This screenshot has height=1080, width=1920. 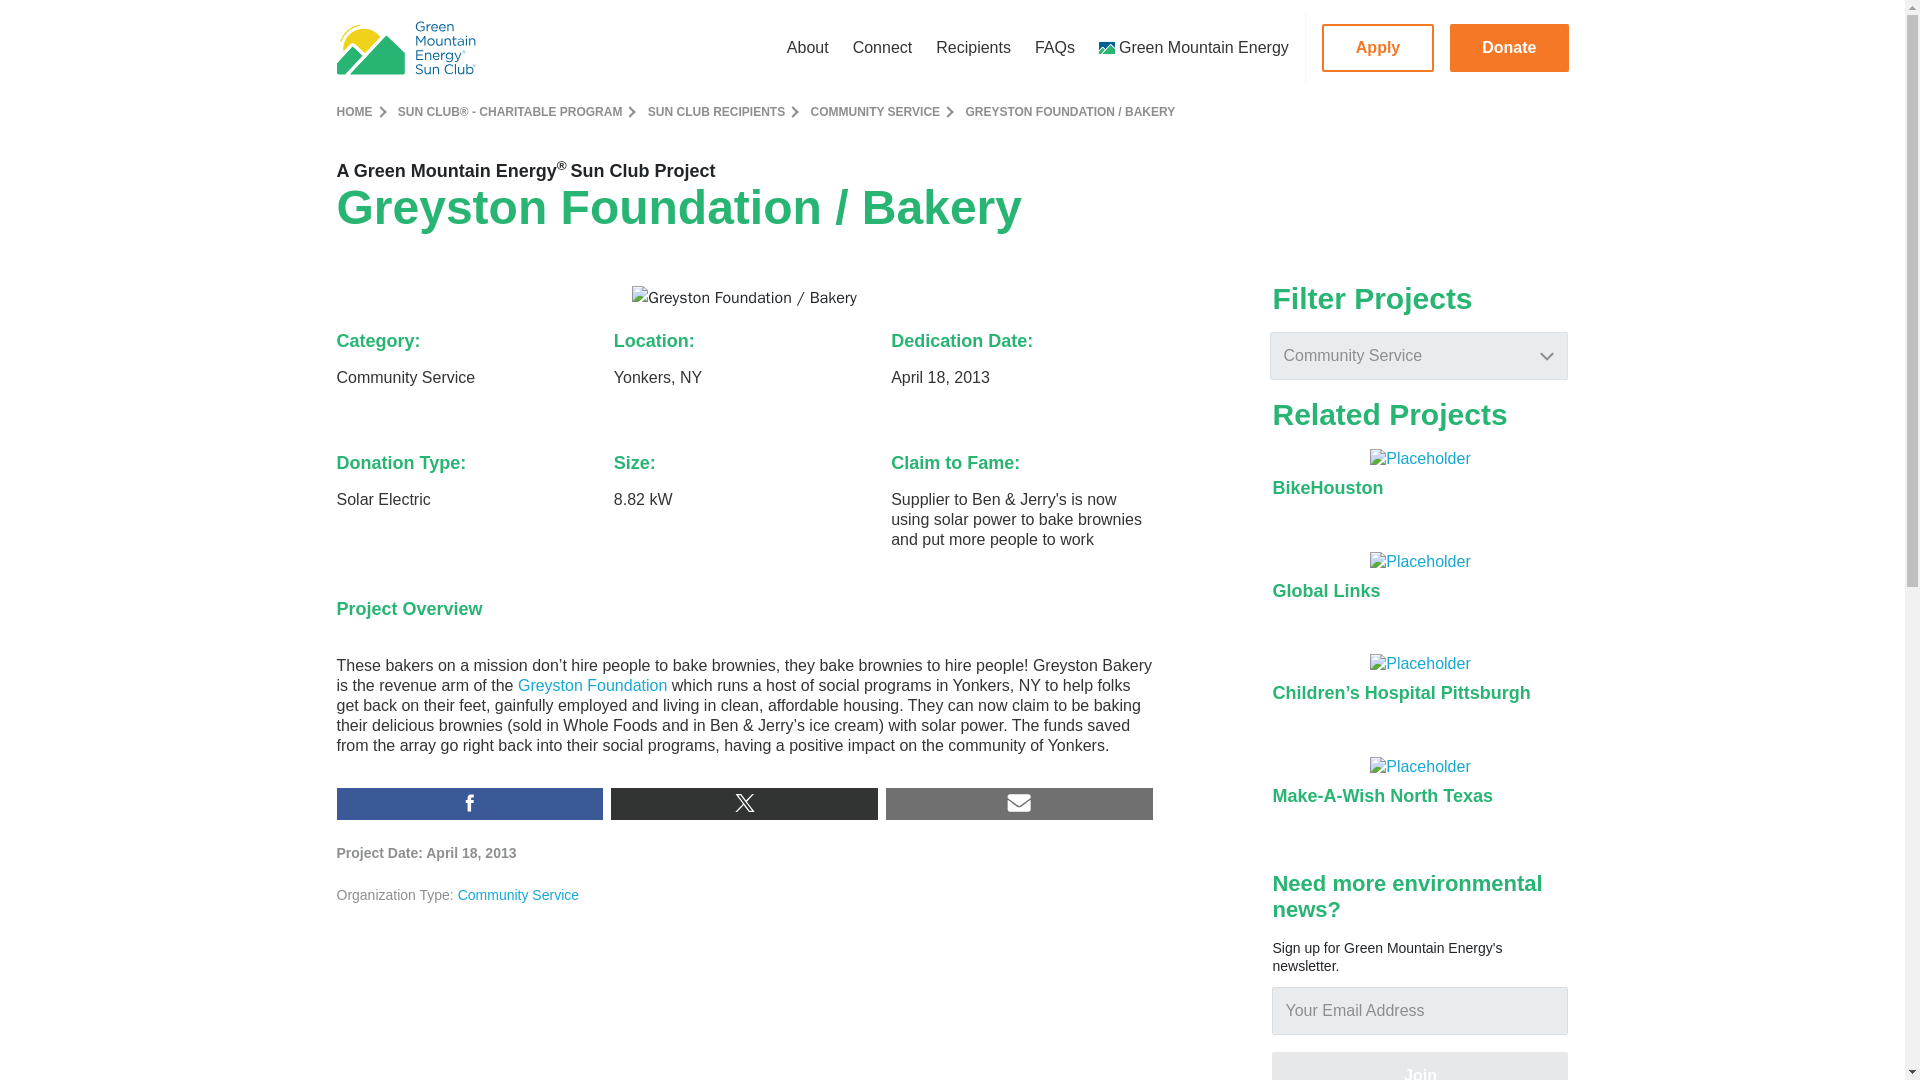 What do you see at coordinates (592, 686) in the screenshot?
I see `Greyston Foundation` at bounding box center [592, 686].